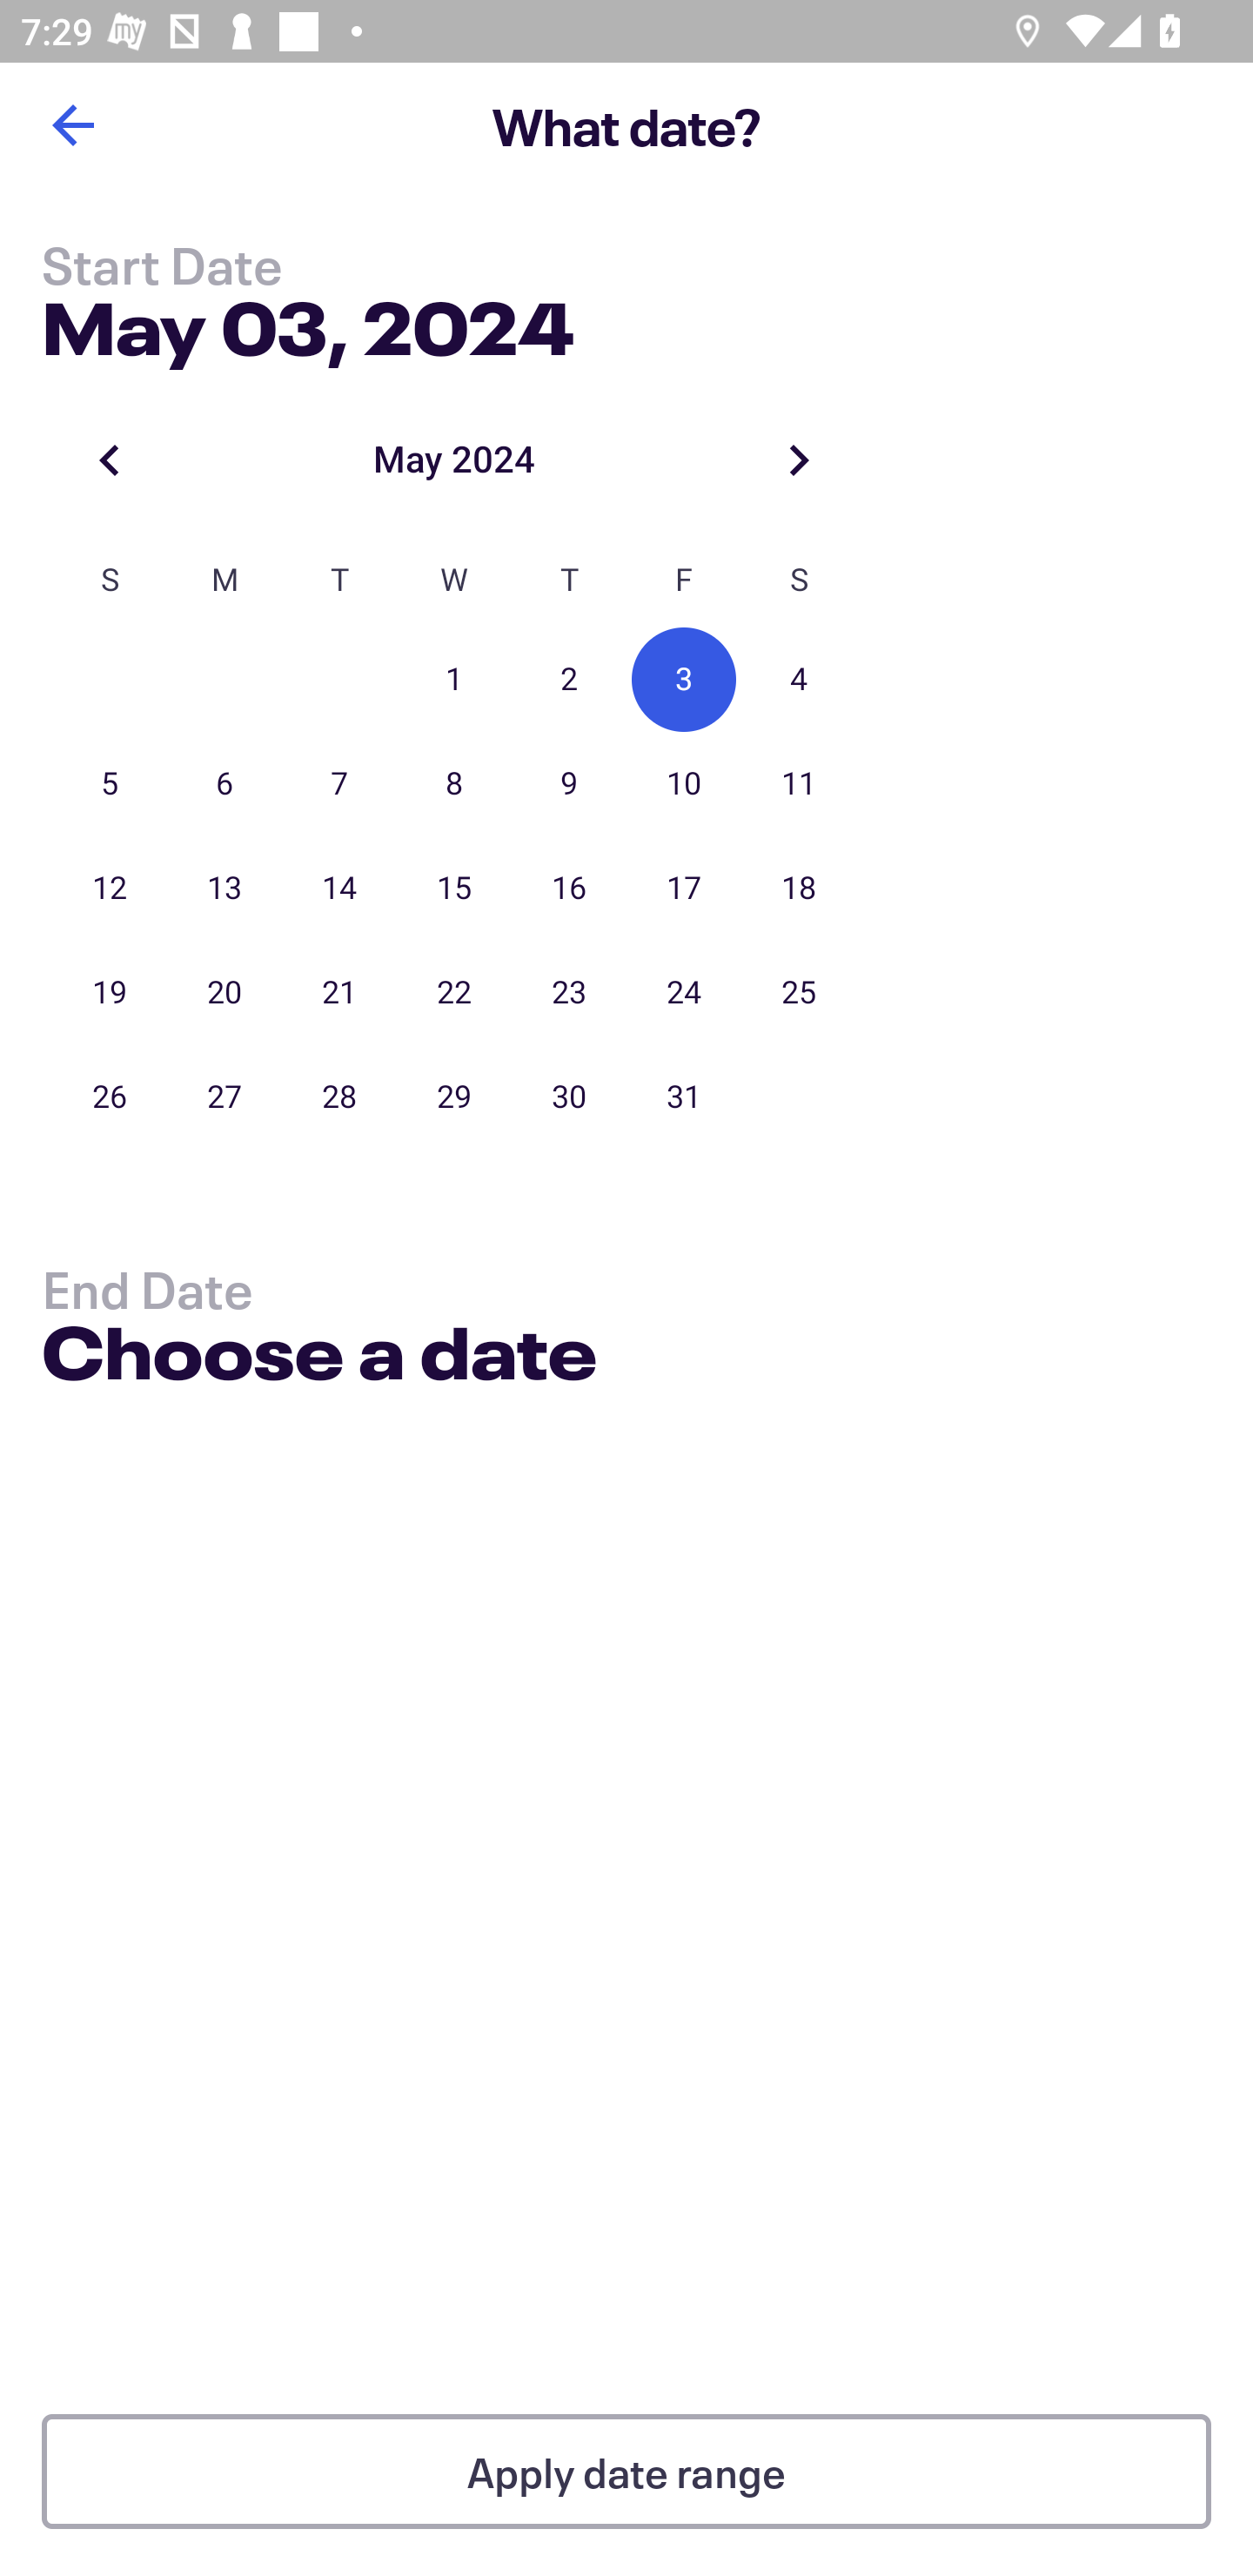 The width and height of the screenshot is (1253, 2576). What do you see at coordinates (454, 1097) in the screenshot?
I see `29 29 May 2024` at bounding box center [454, 1097].